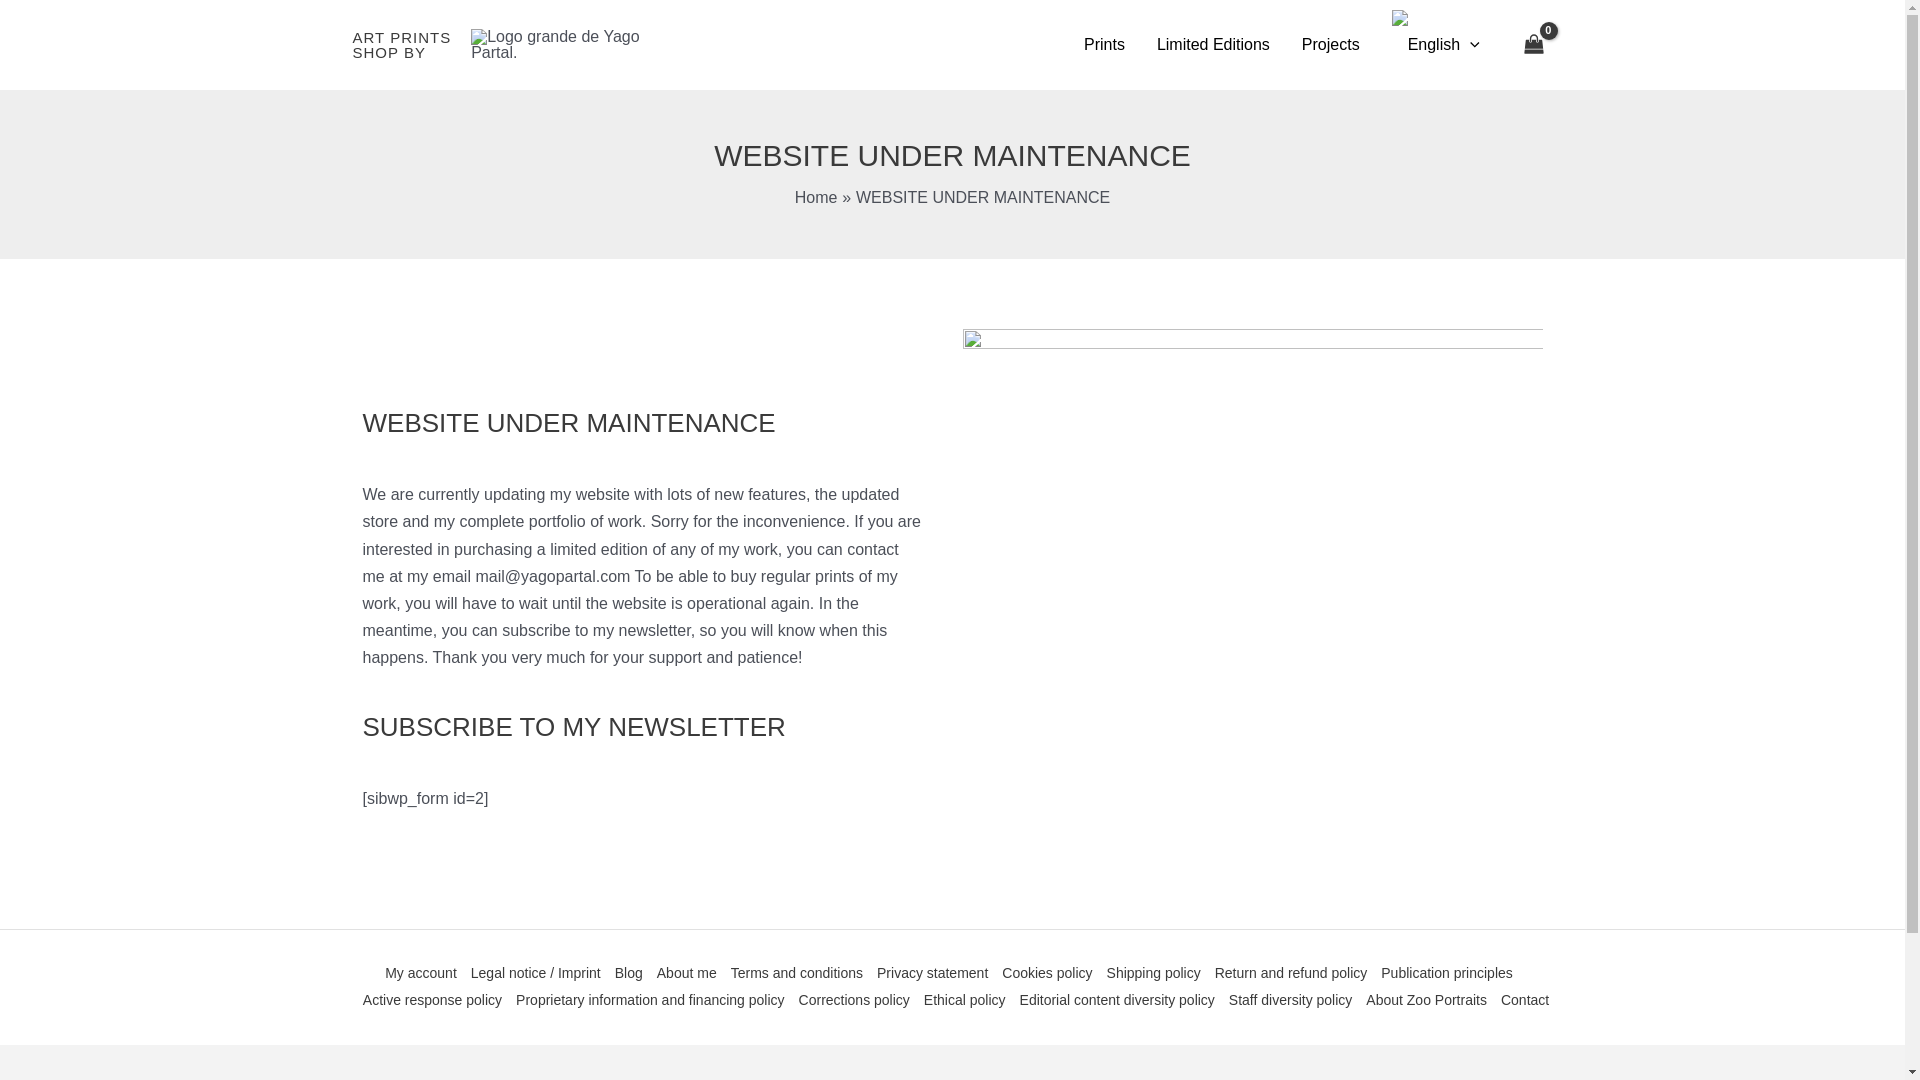  What do you see at coordinates (424, 974) in the screenshot?
I see `My account` at bounding box center [424, 974].